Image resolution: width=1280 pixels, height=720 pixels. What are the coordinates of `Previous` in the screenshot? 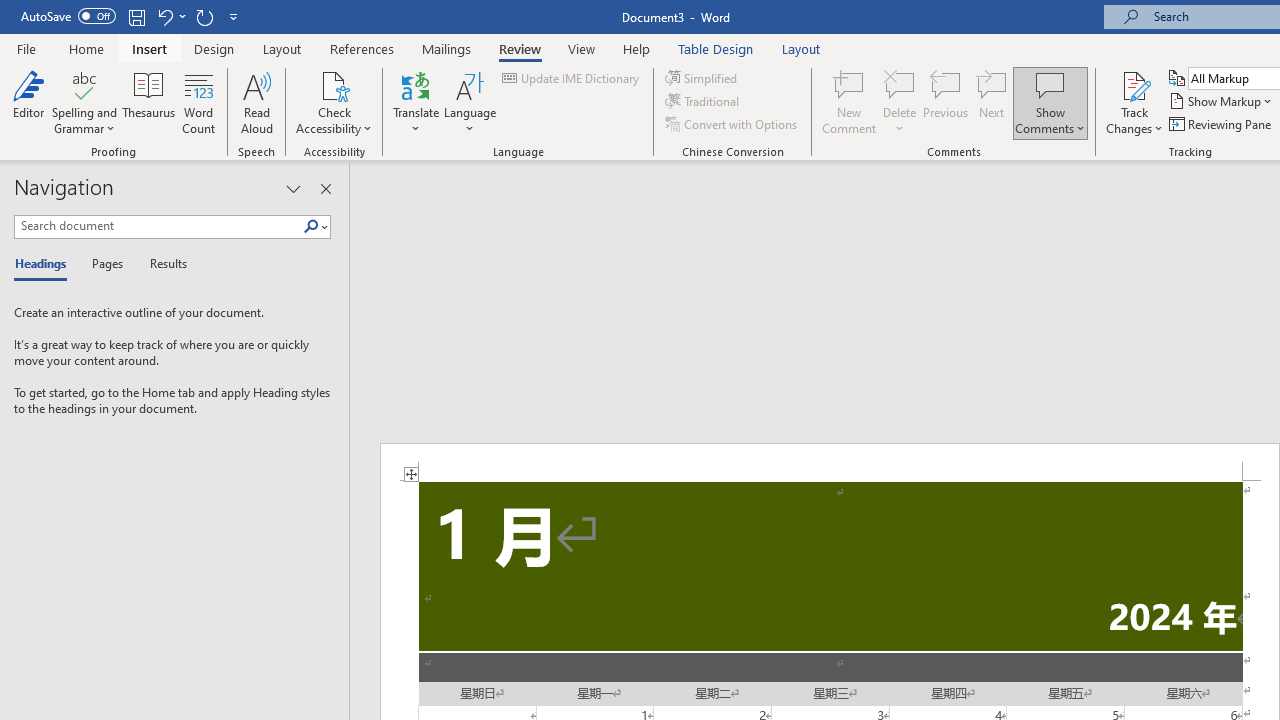 It's located at (946, 102).